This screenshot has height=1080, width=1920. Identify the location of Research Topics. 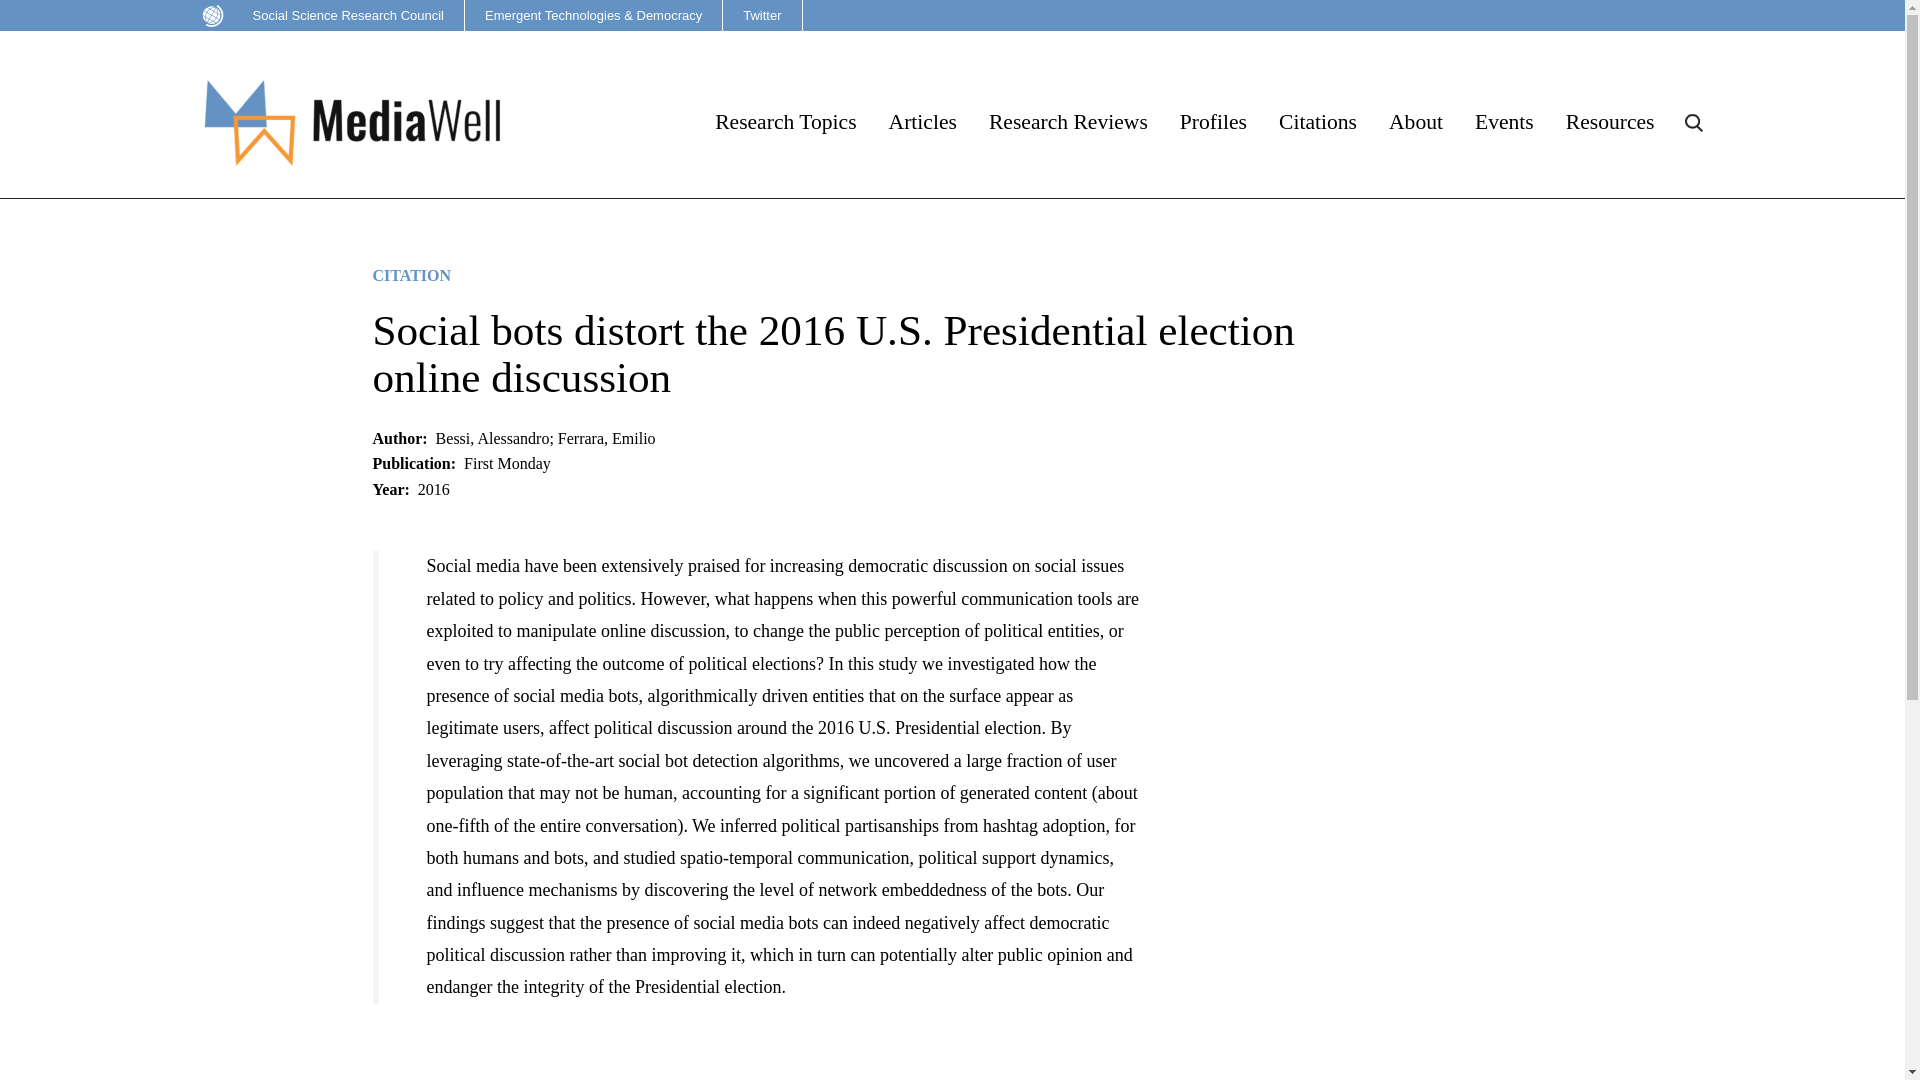
(785, 122).